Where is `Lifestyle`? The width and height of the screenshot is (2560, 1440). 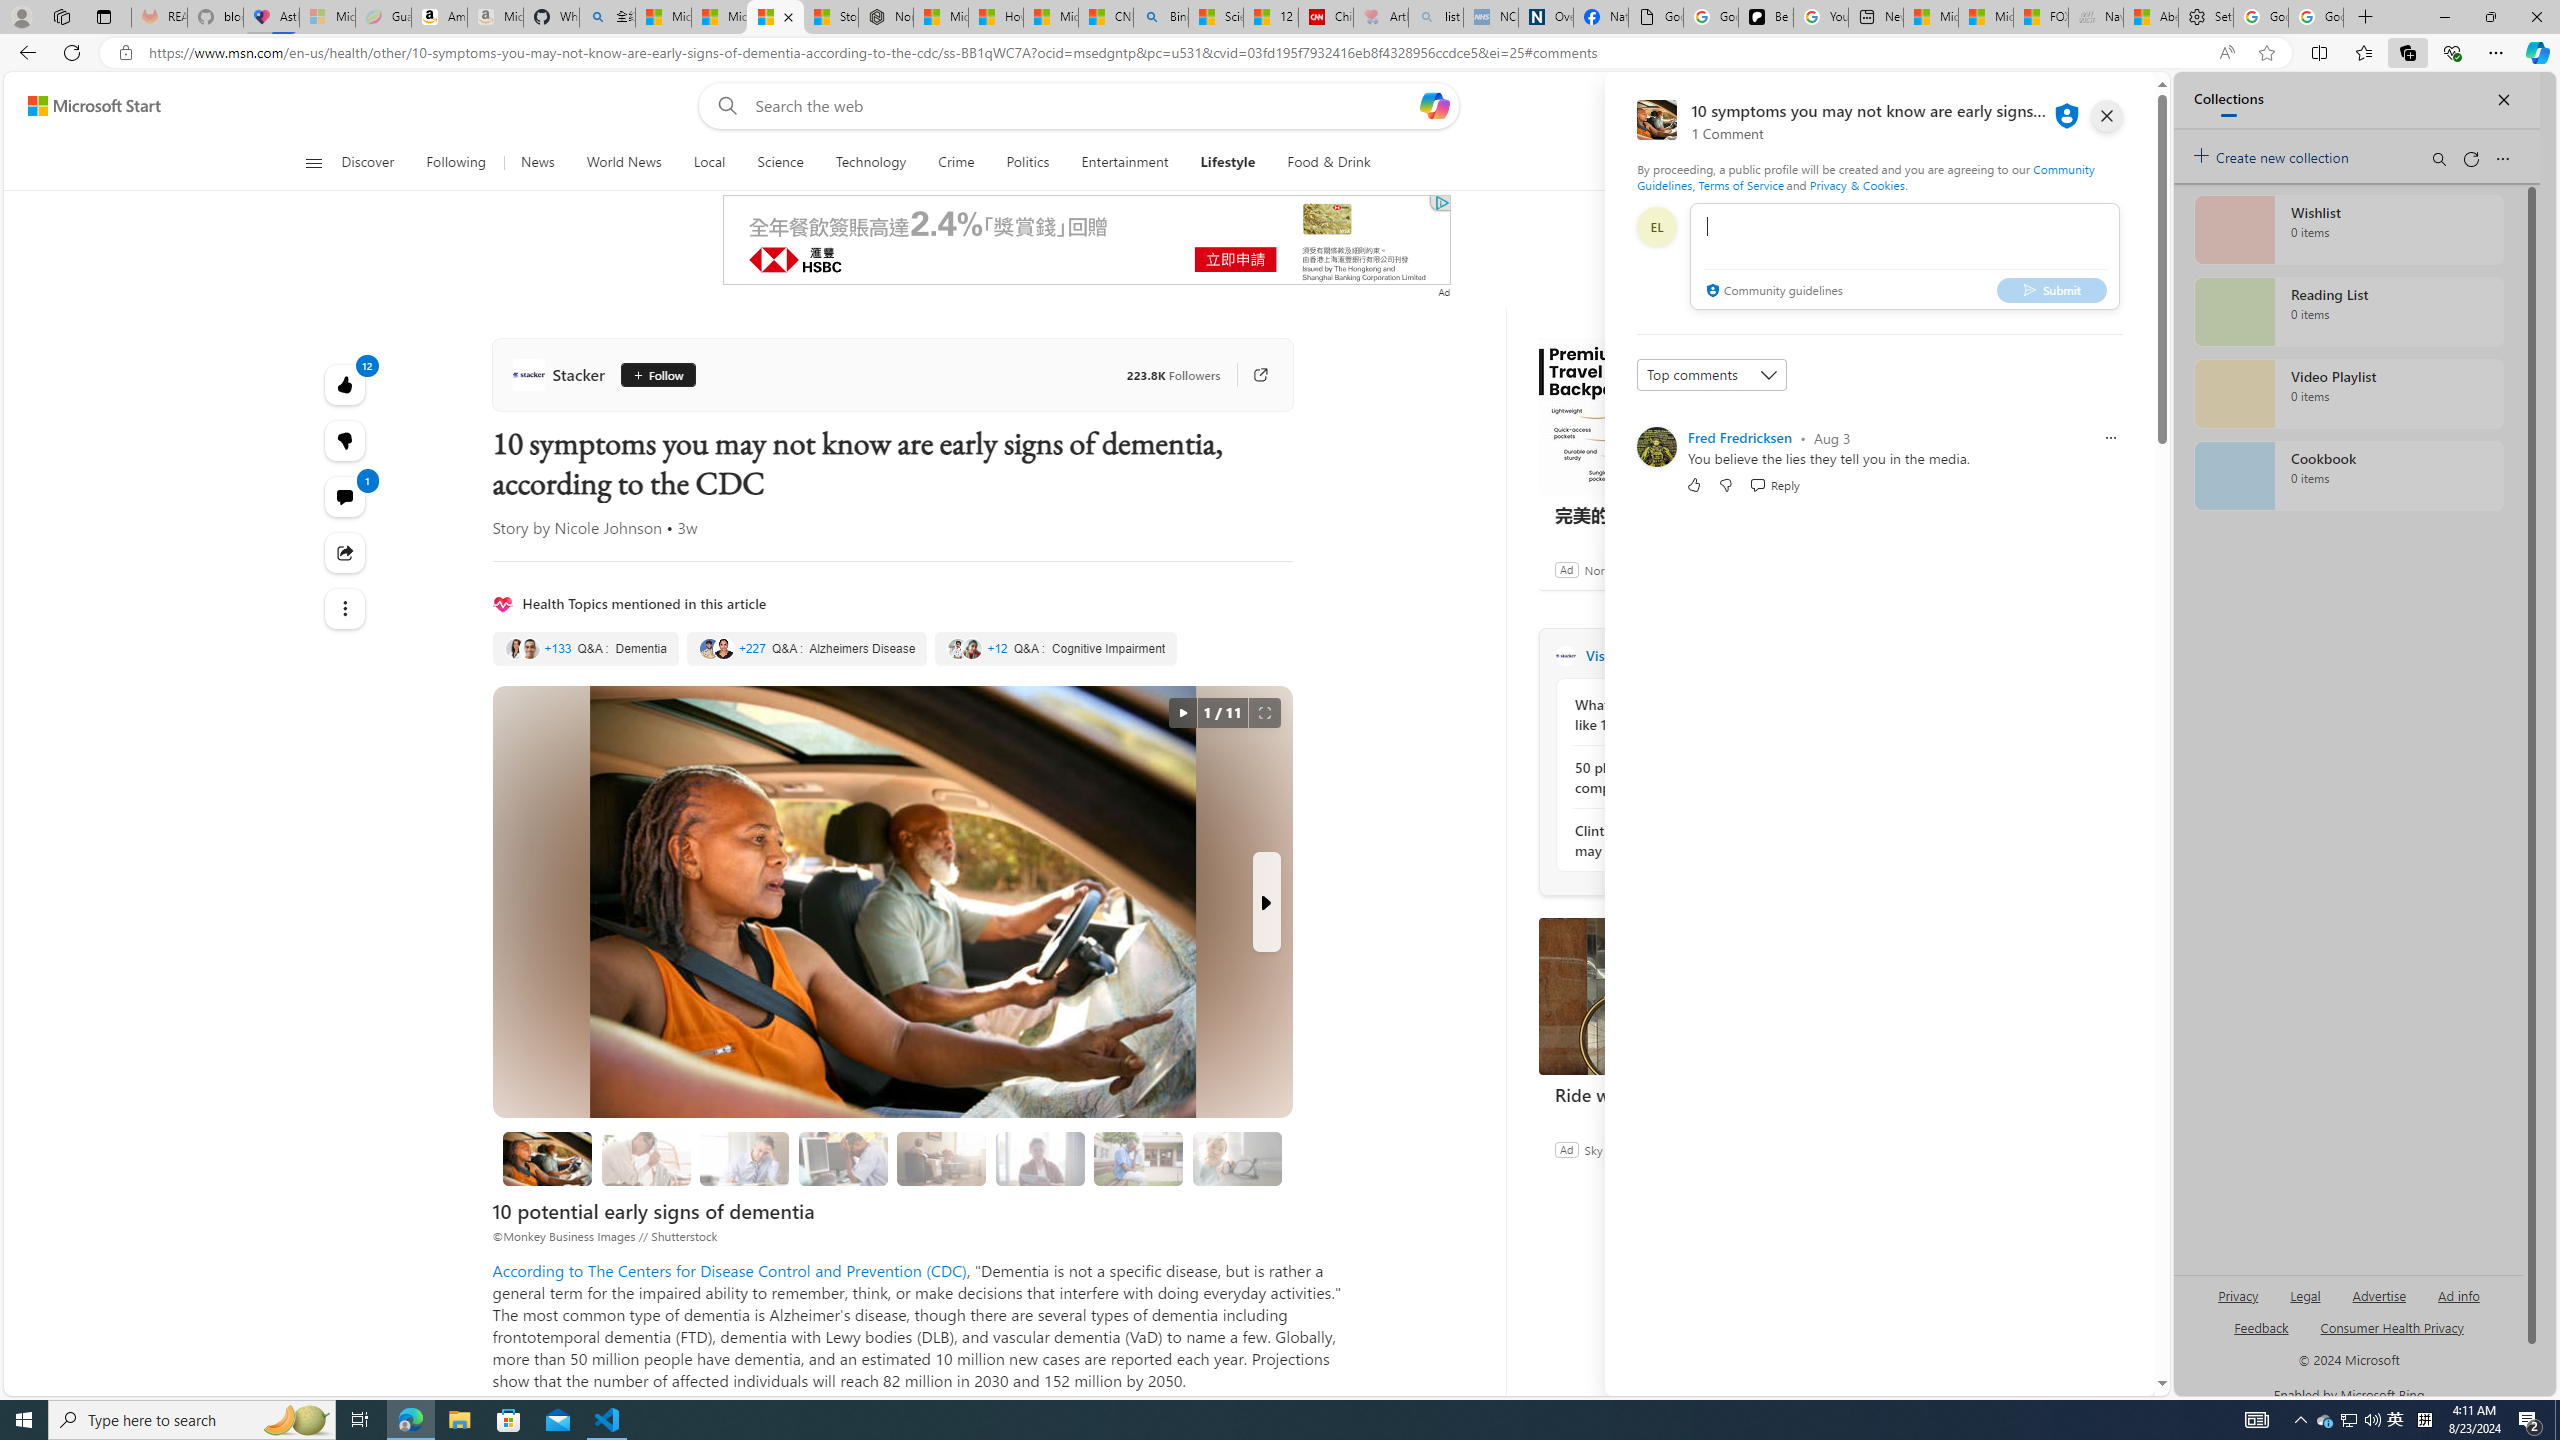
Lifestyle is located at coordinates (1227, 163).